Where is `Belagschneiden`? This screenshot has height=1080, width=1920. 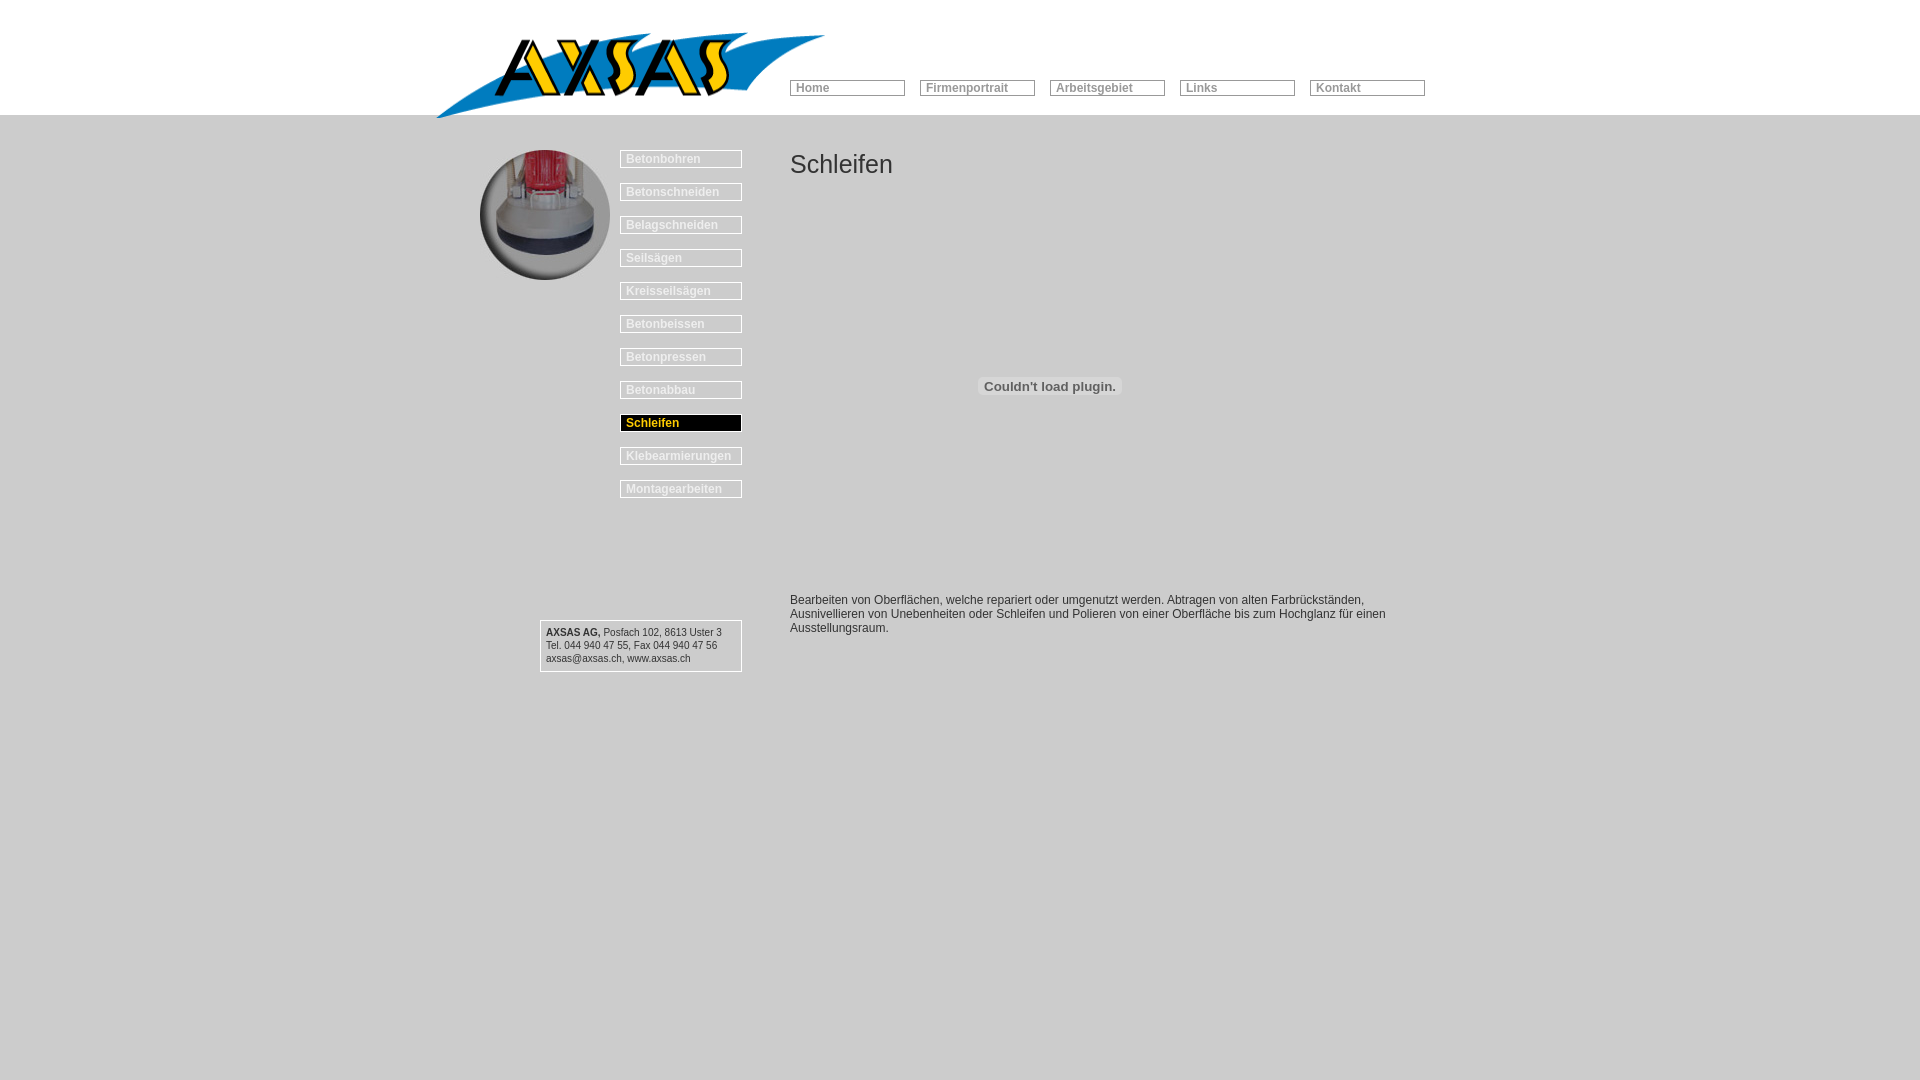
Belagschneiden is located at coordinates (681, 225).